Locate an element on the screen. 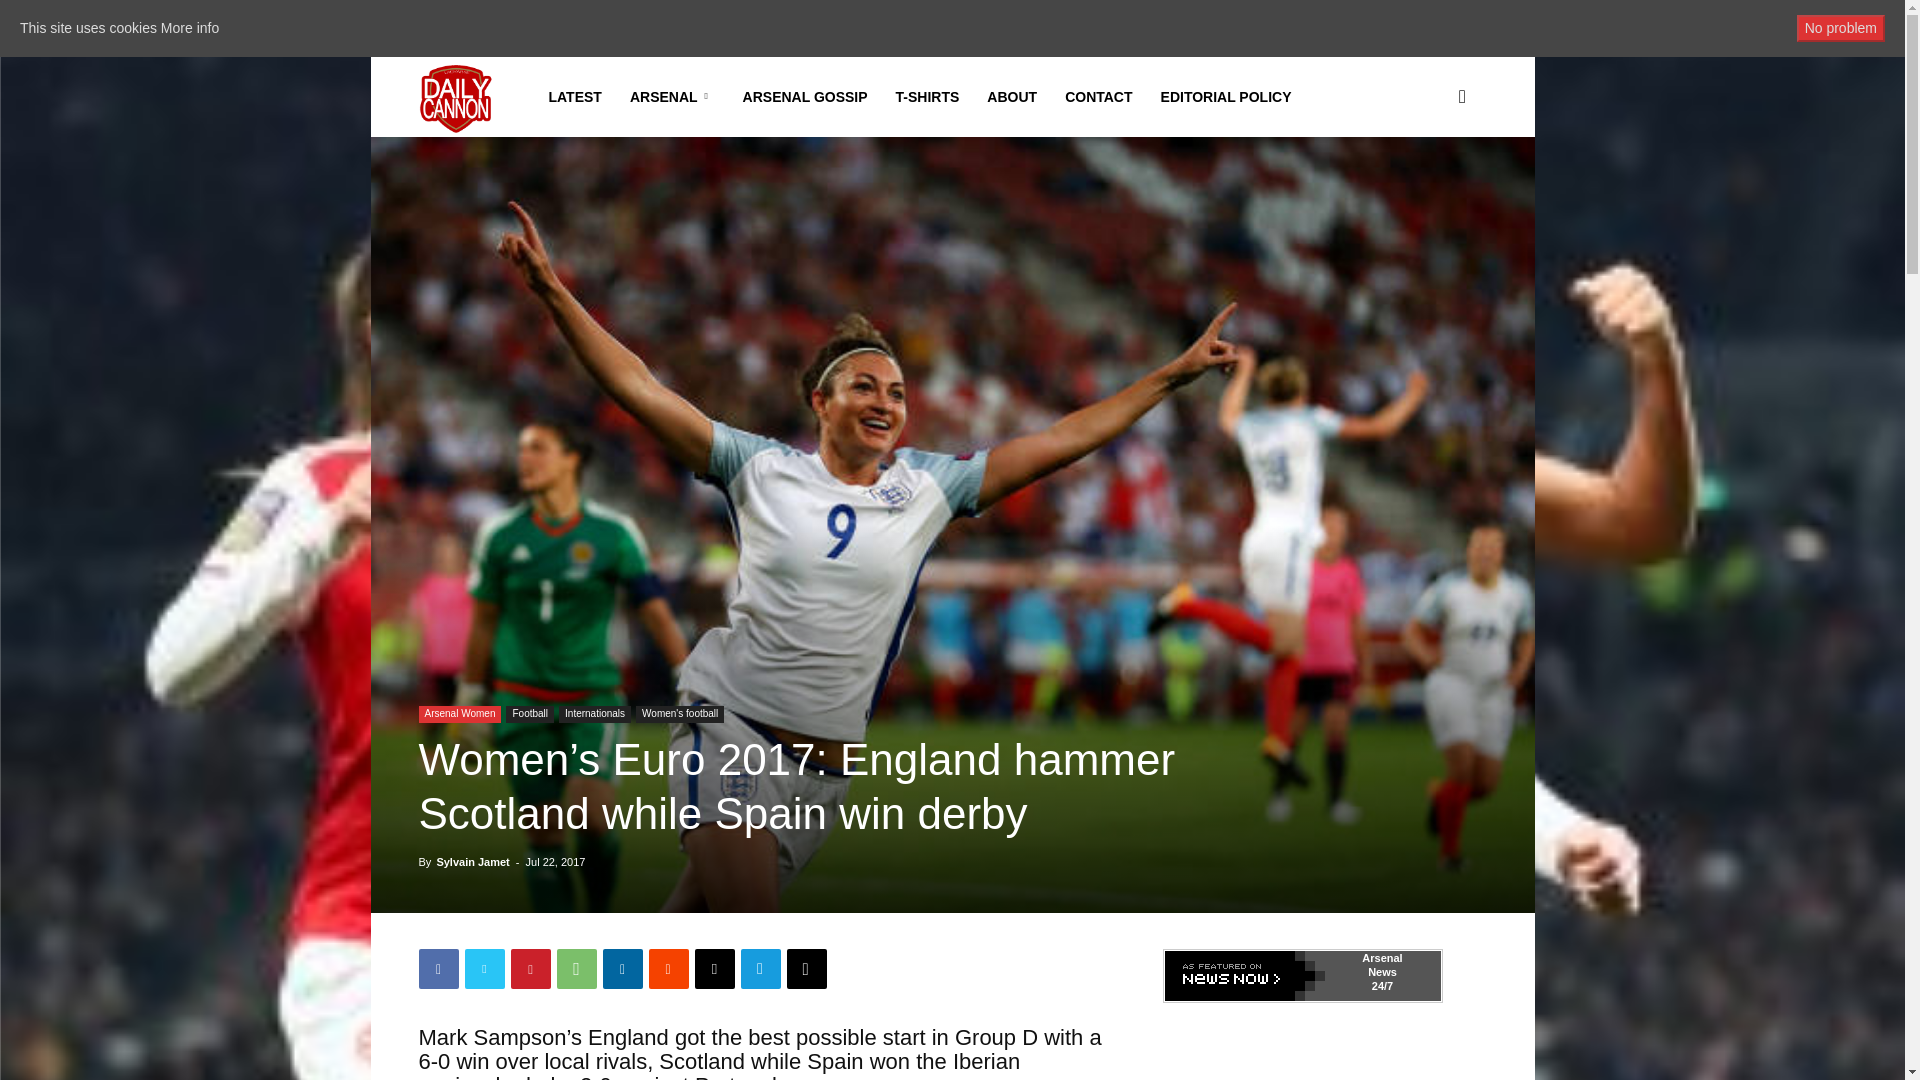  Email is located at coordinates (713, 969).